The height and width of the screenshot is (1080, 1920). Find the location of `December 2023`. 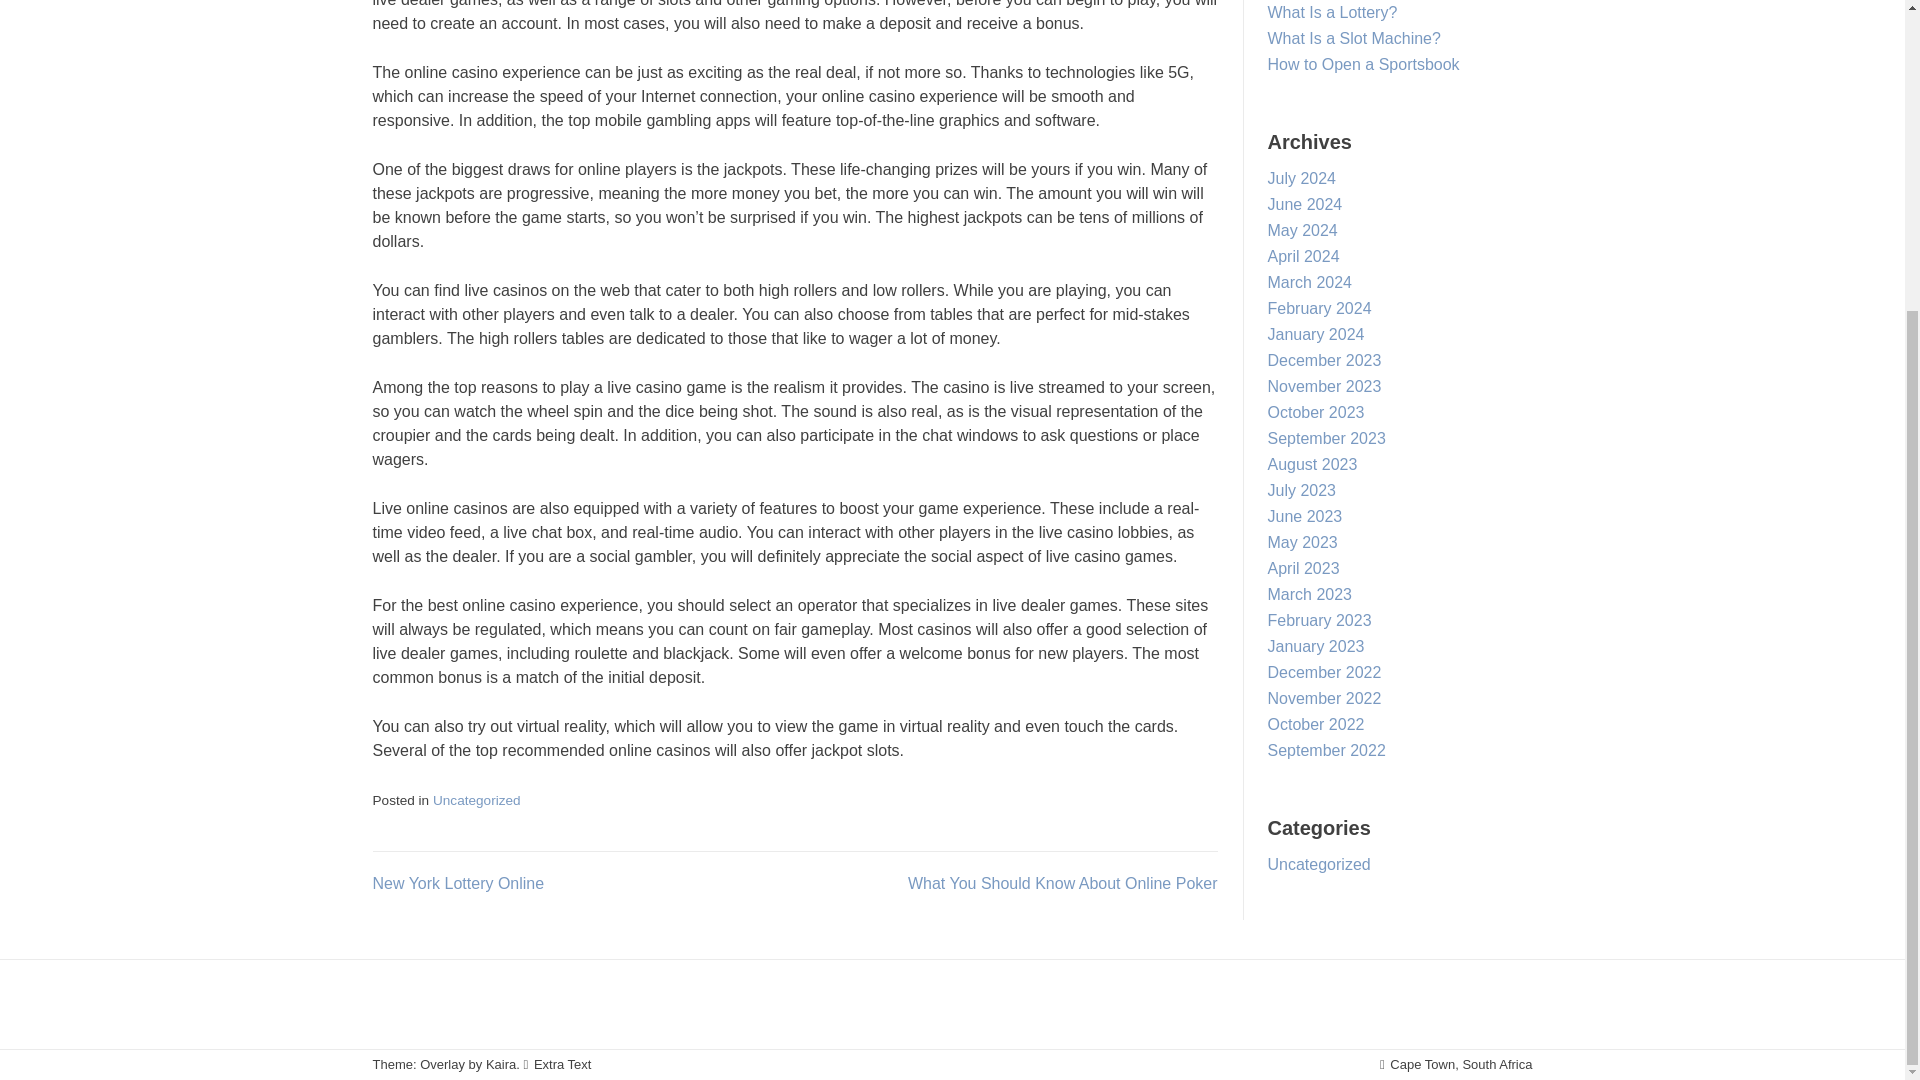

December 2023 is located at coordinates (1324, 360).